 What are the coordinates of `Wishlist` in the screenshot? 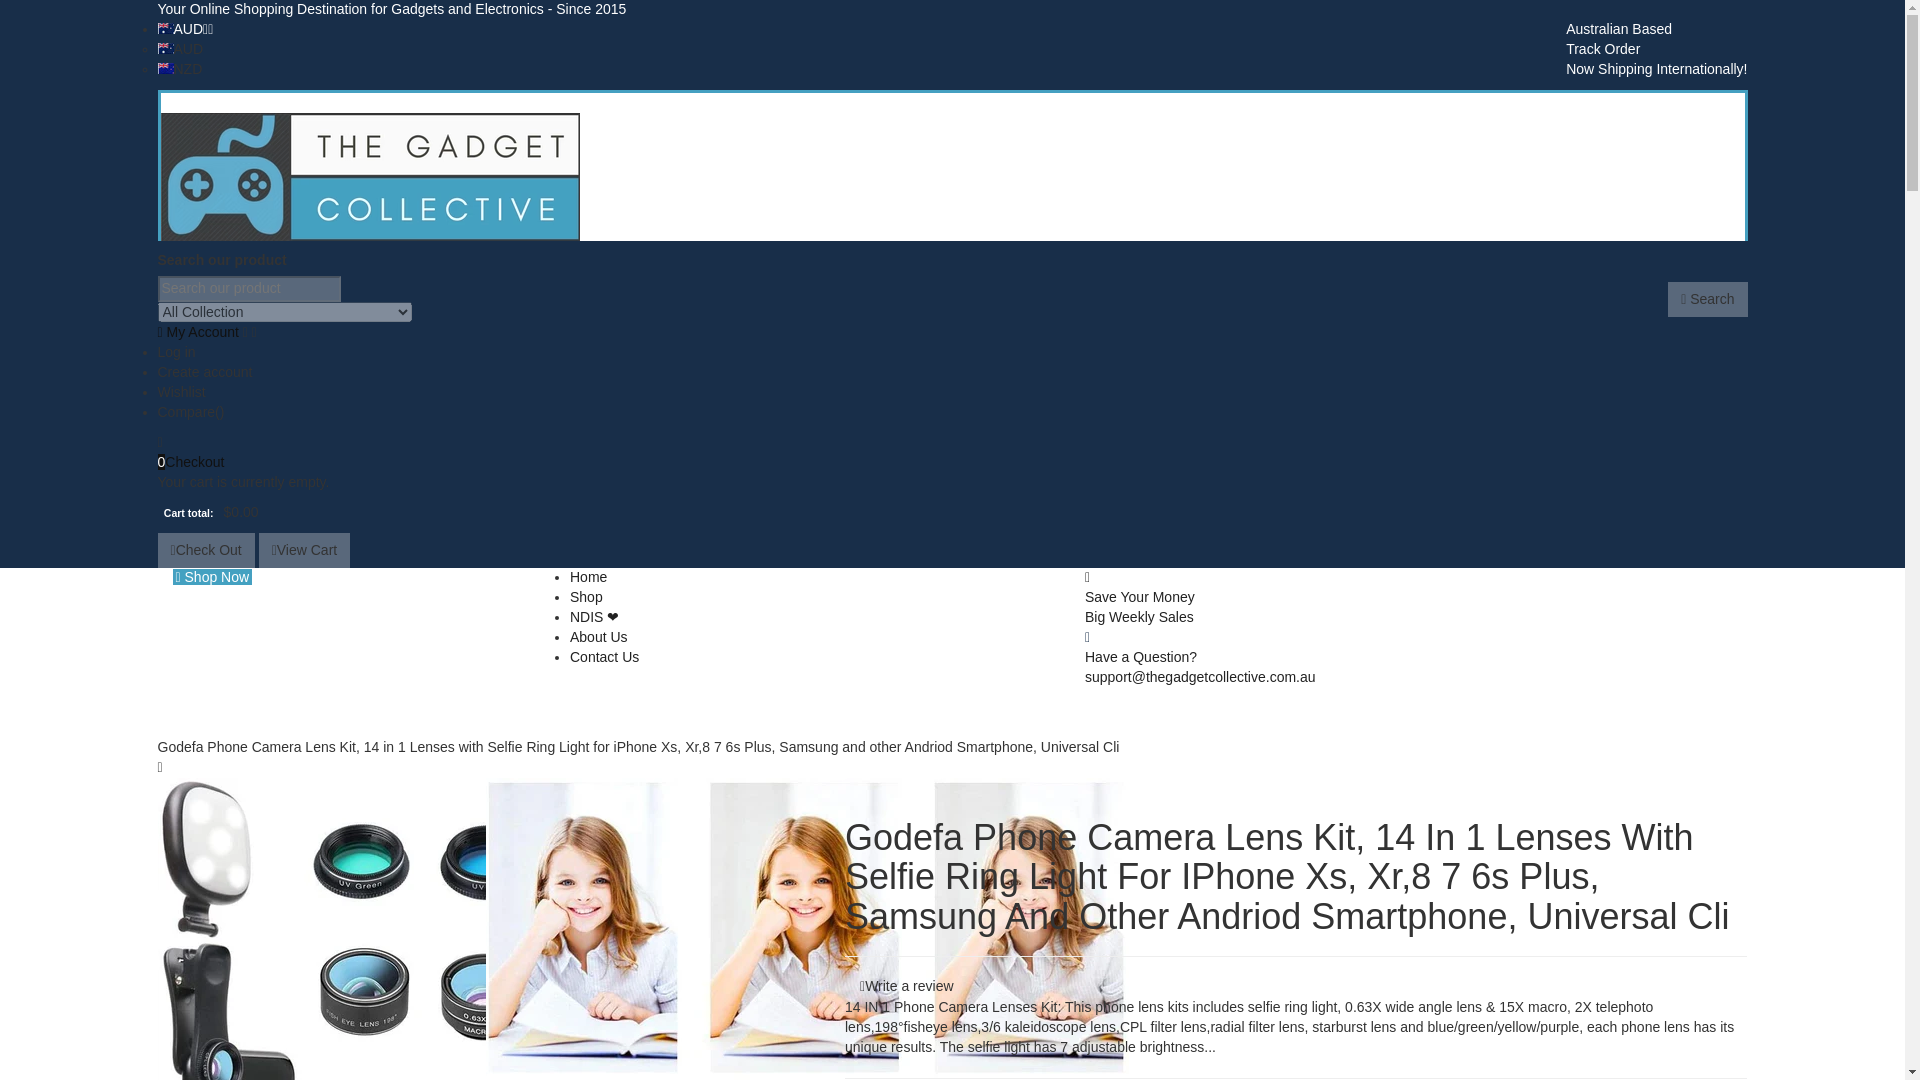 It's located at (952, 392).